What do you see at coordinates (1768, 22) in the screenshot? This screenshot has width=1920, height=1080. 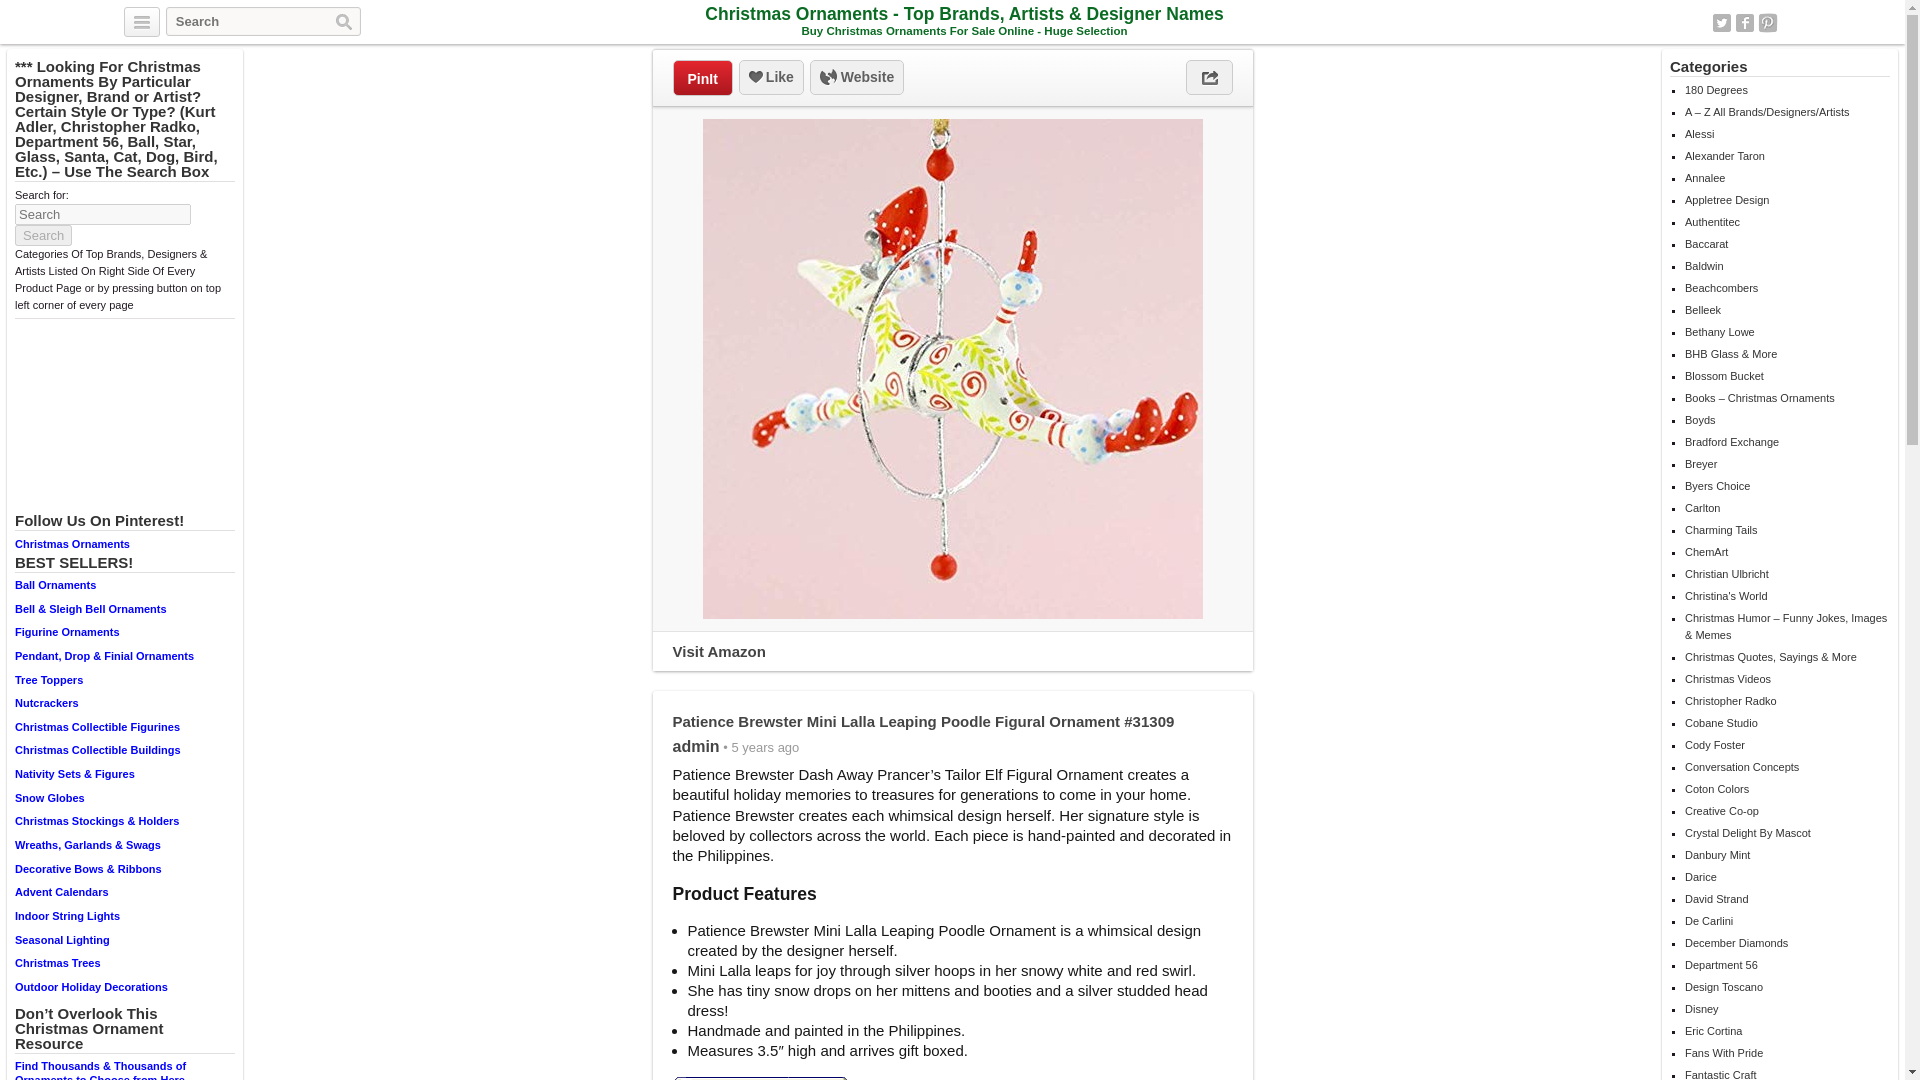 I see `Pinterest` at bounding box center [1768, 22].